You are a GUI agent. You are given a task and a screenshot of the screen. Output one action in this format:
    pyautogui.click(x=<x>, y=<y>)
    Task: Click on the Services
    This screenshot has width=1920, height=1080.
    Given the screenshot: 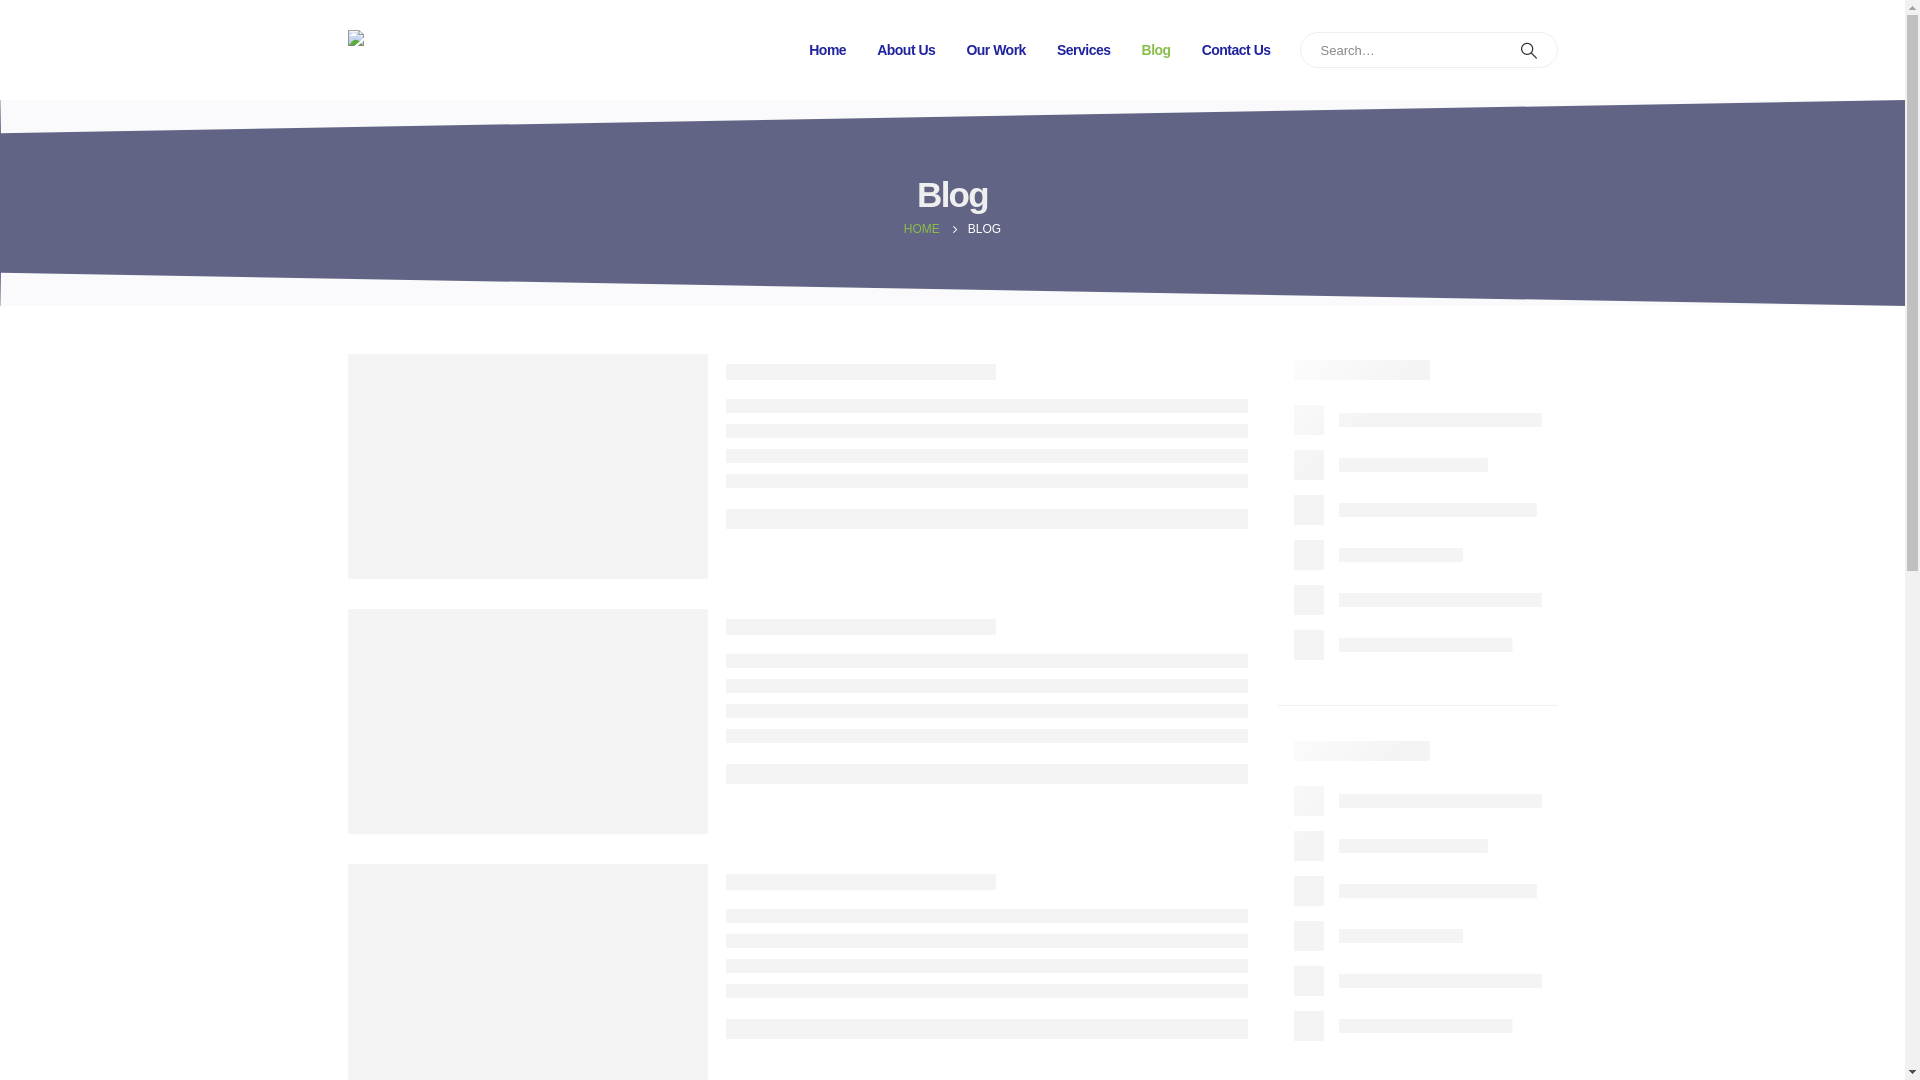 What is the action you would take?
    pyautogui.click(x=1084, y=50)
    